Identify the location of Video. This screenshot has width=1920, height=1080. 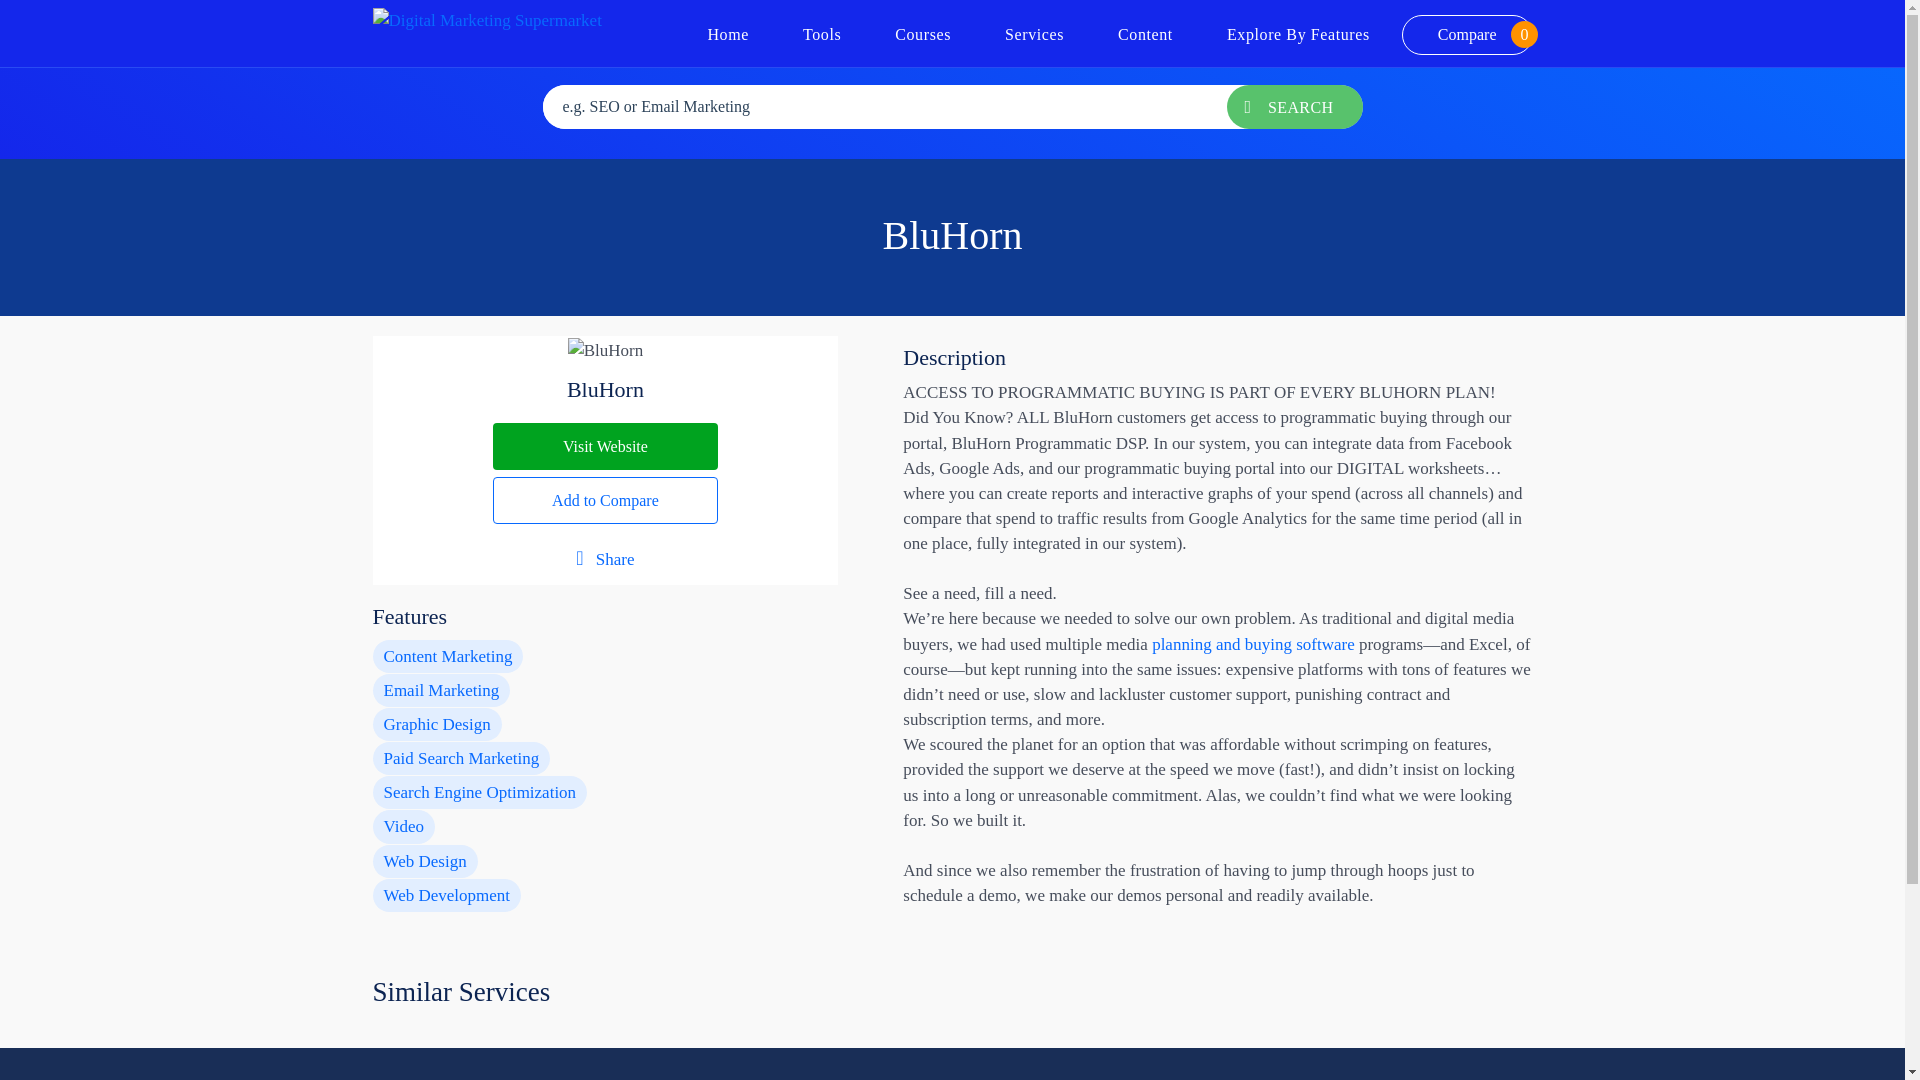
(606, 446).